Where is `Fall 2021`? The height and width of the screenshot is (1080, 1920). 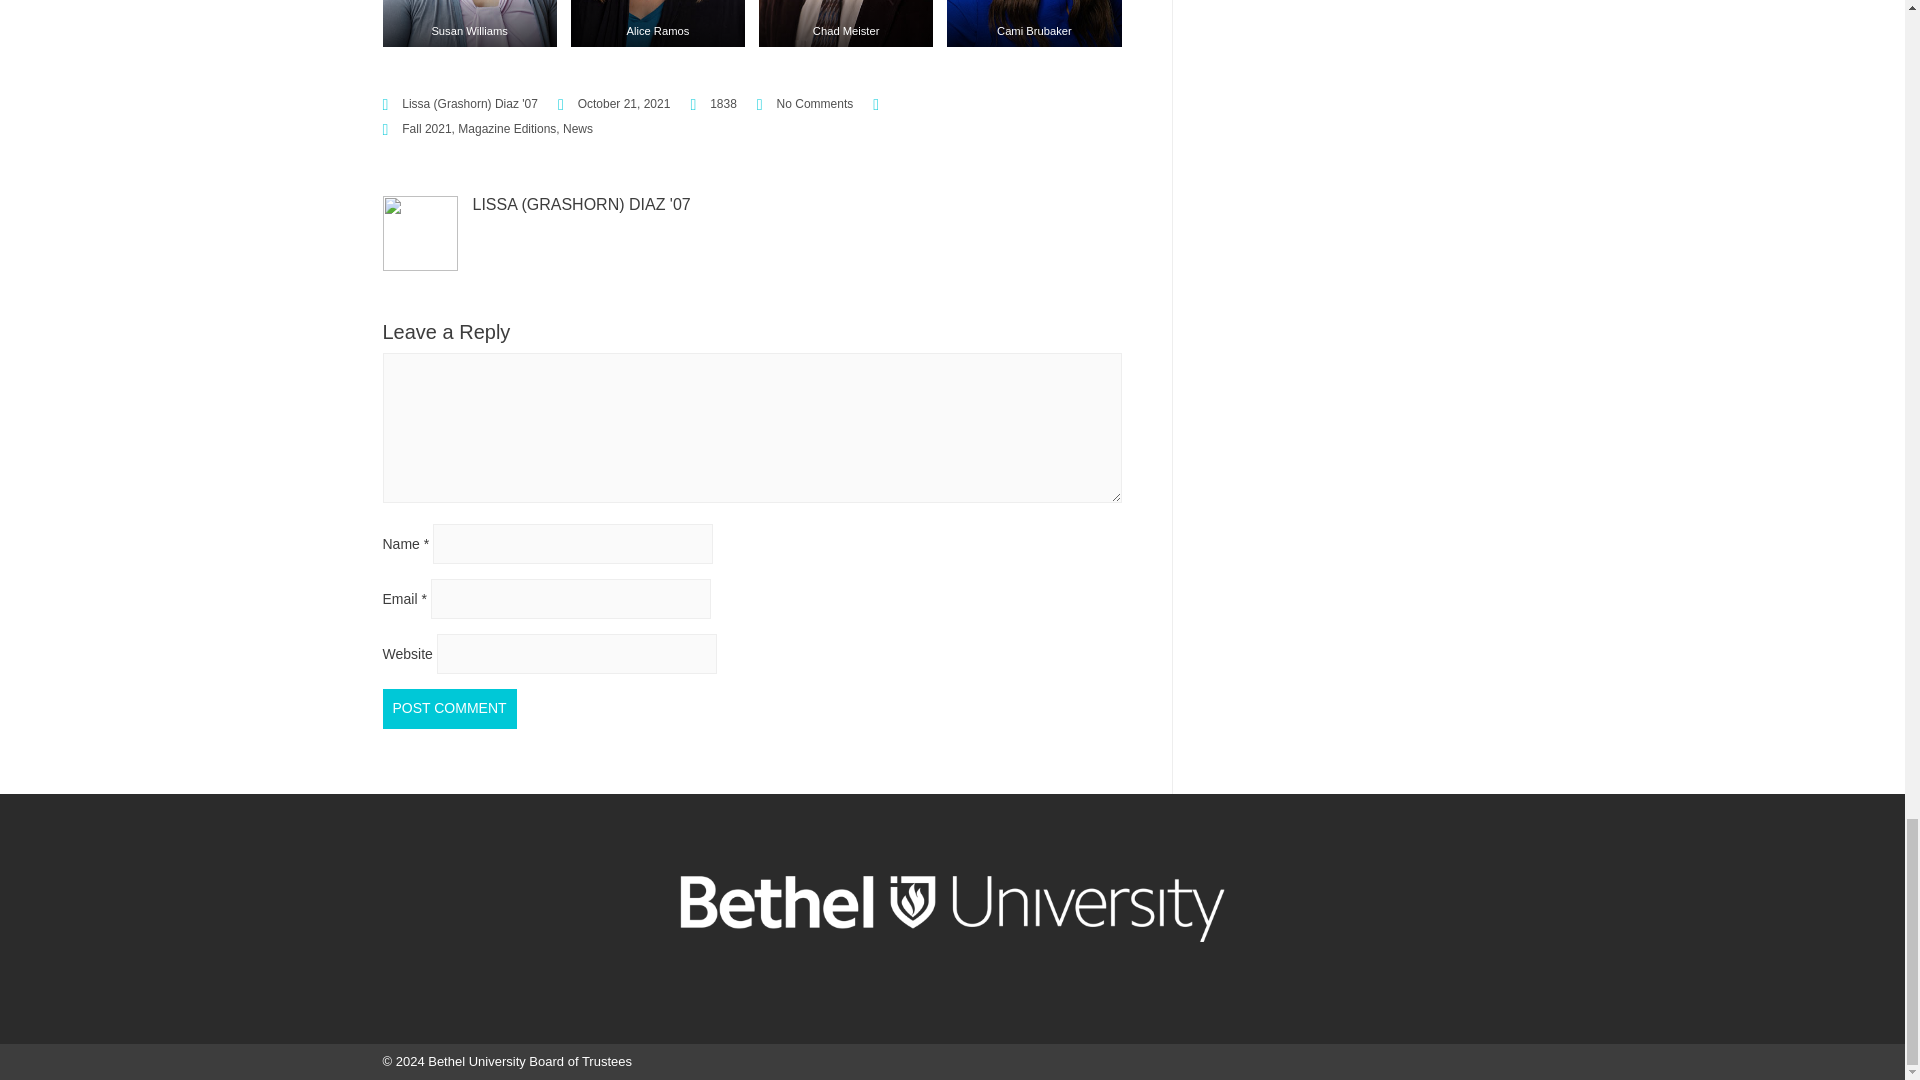
Fall 2021 is located at coordinates (426, 129).